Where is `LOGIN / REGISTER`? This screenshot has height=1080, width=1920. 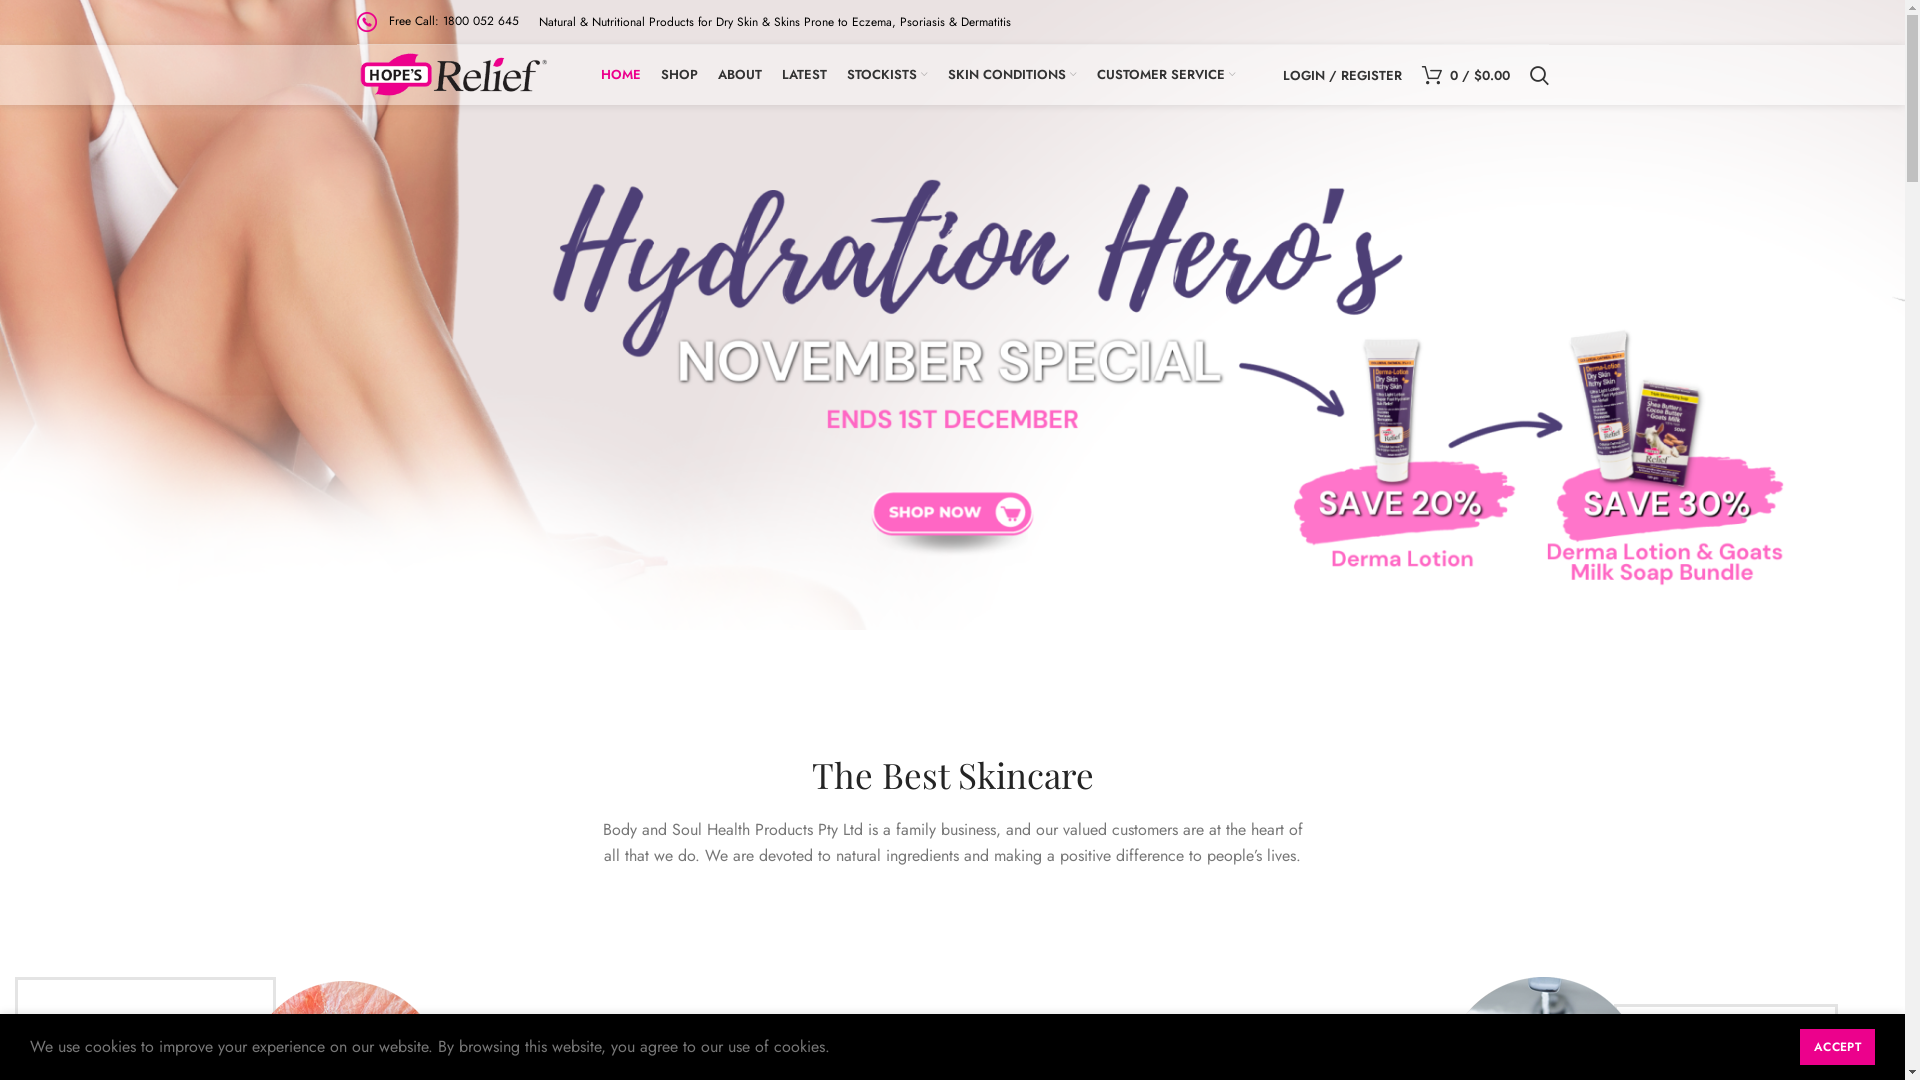
LOGIN / REGISTER is located at coordinates (1342, 75).